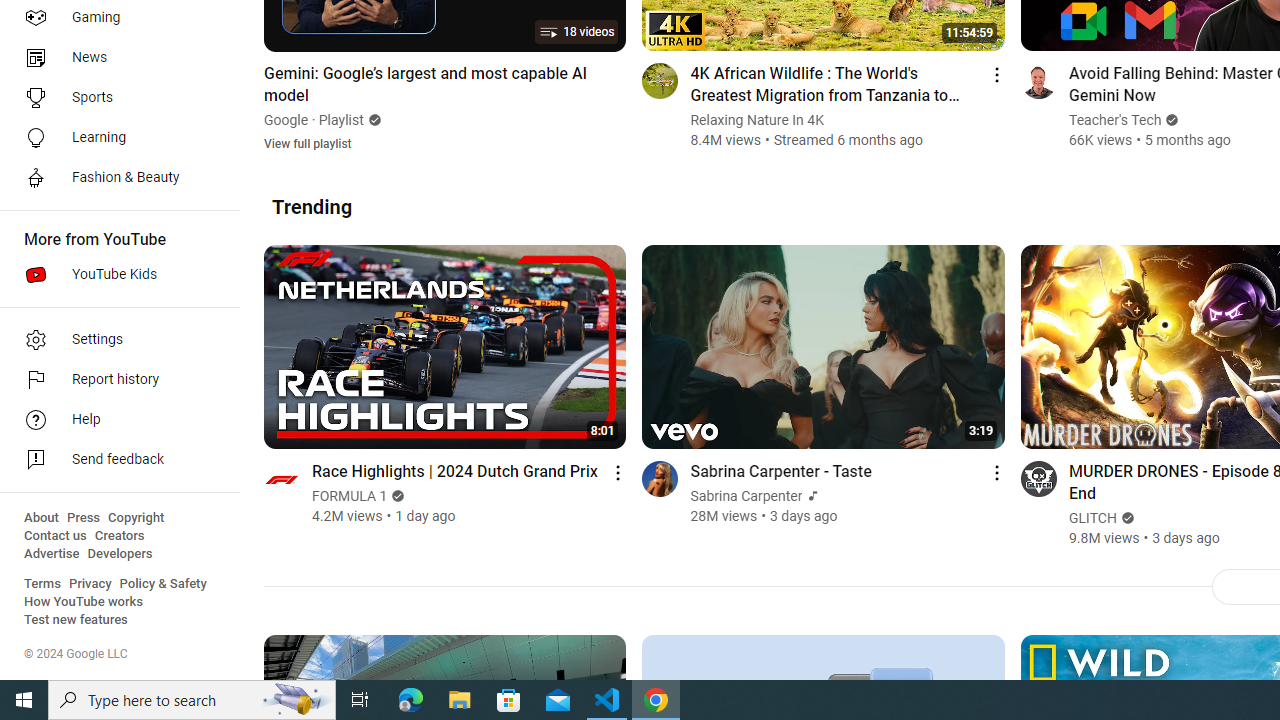 The image size is (1280, 720). I want to click on GLITCH, so click(1092, 518).